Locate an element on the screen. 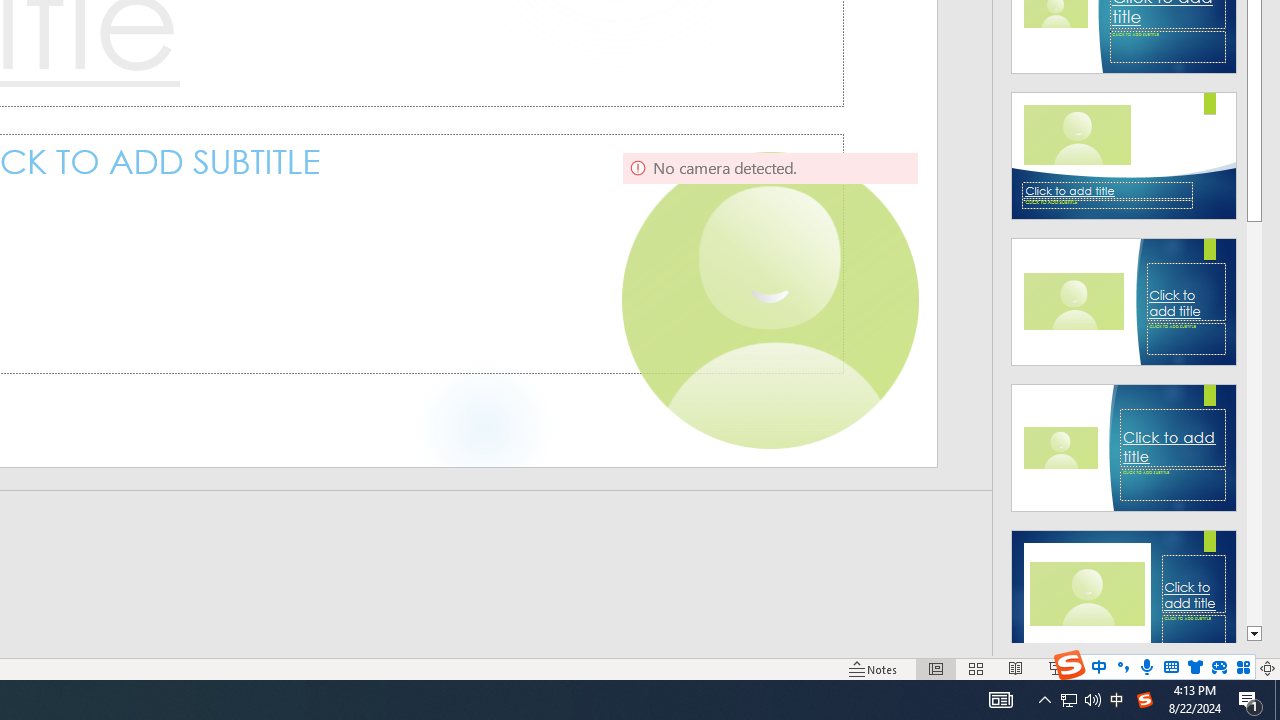 This screenshot has width=1280, height=720. Reading View is located at coordinates (1015, 668).